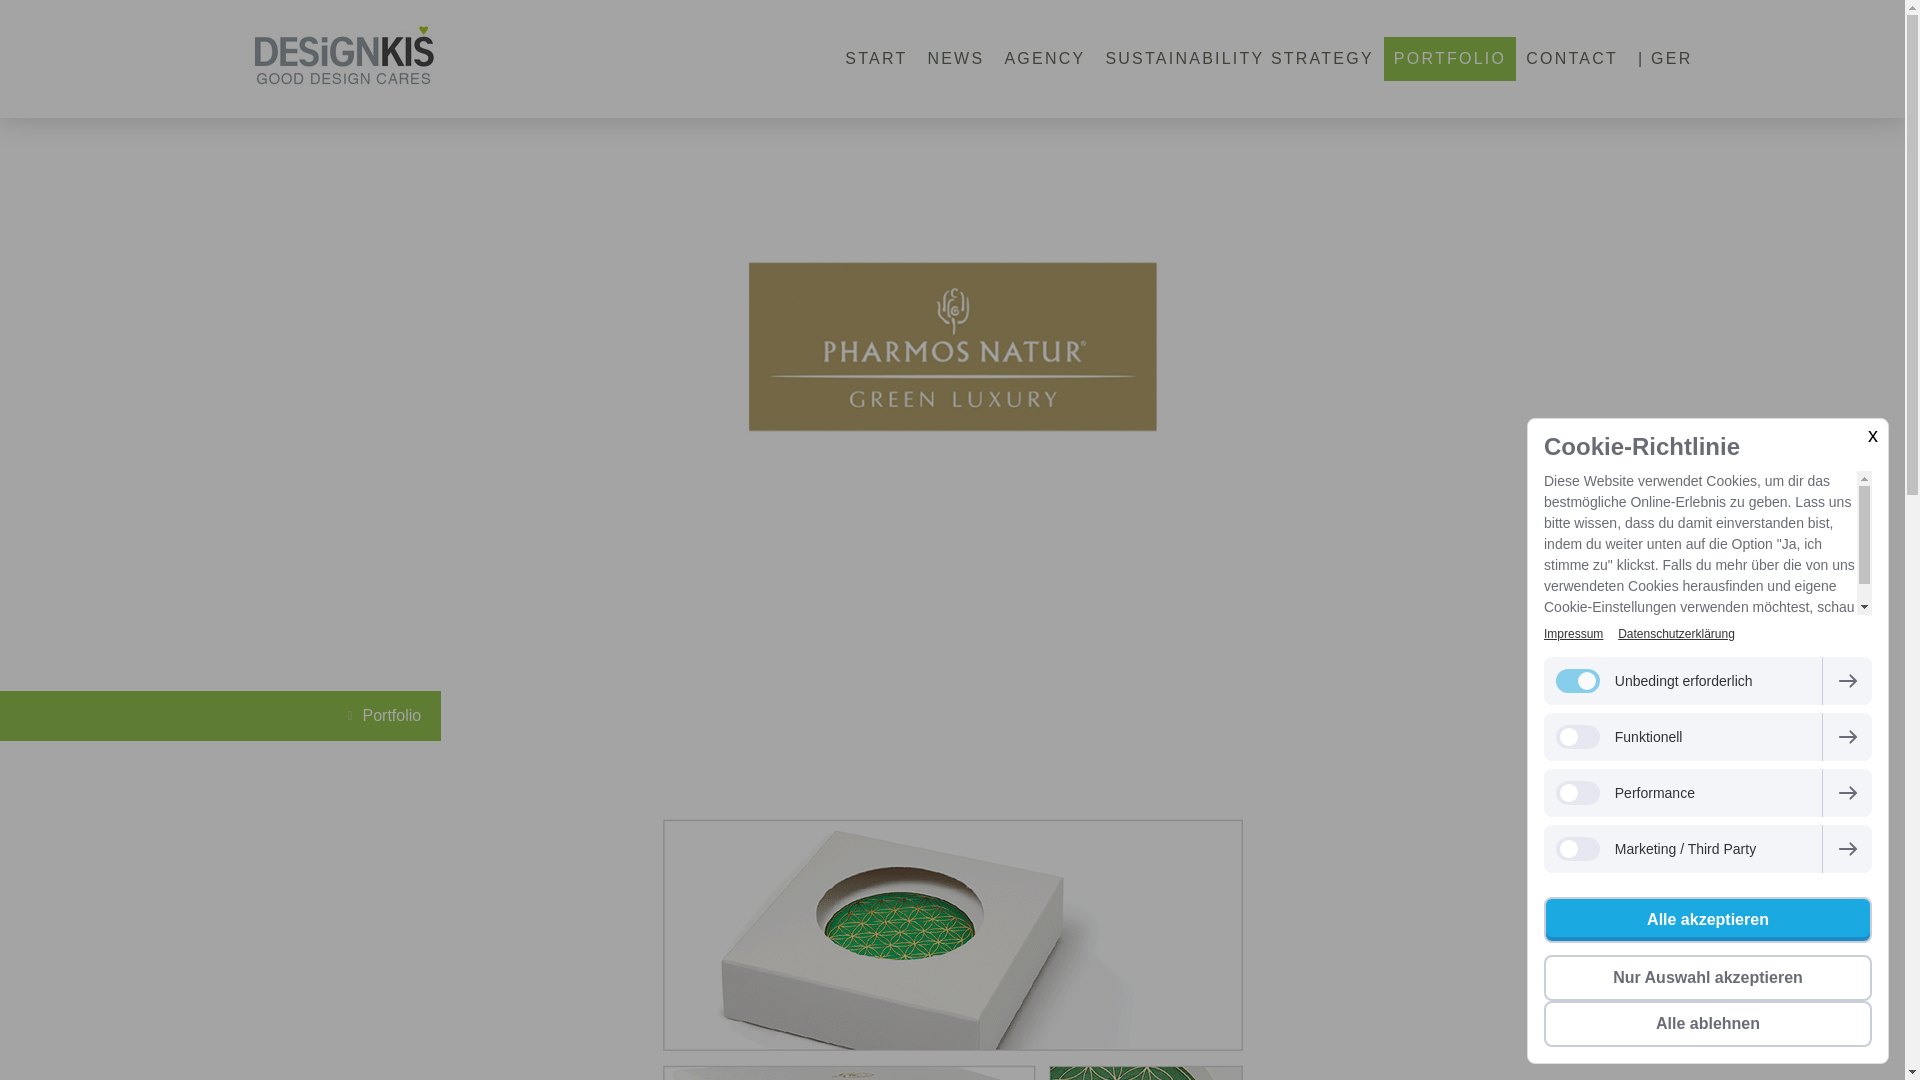 This screenshot has width=1920, height=1080. What do you see at coordinates (386, 716) in the screenshot?
I see `Portfolio` at bounding box center [386, 716].